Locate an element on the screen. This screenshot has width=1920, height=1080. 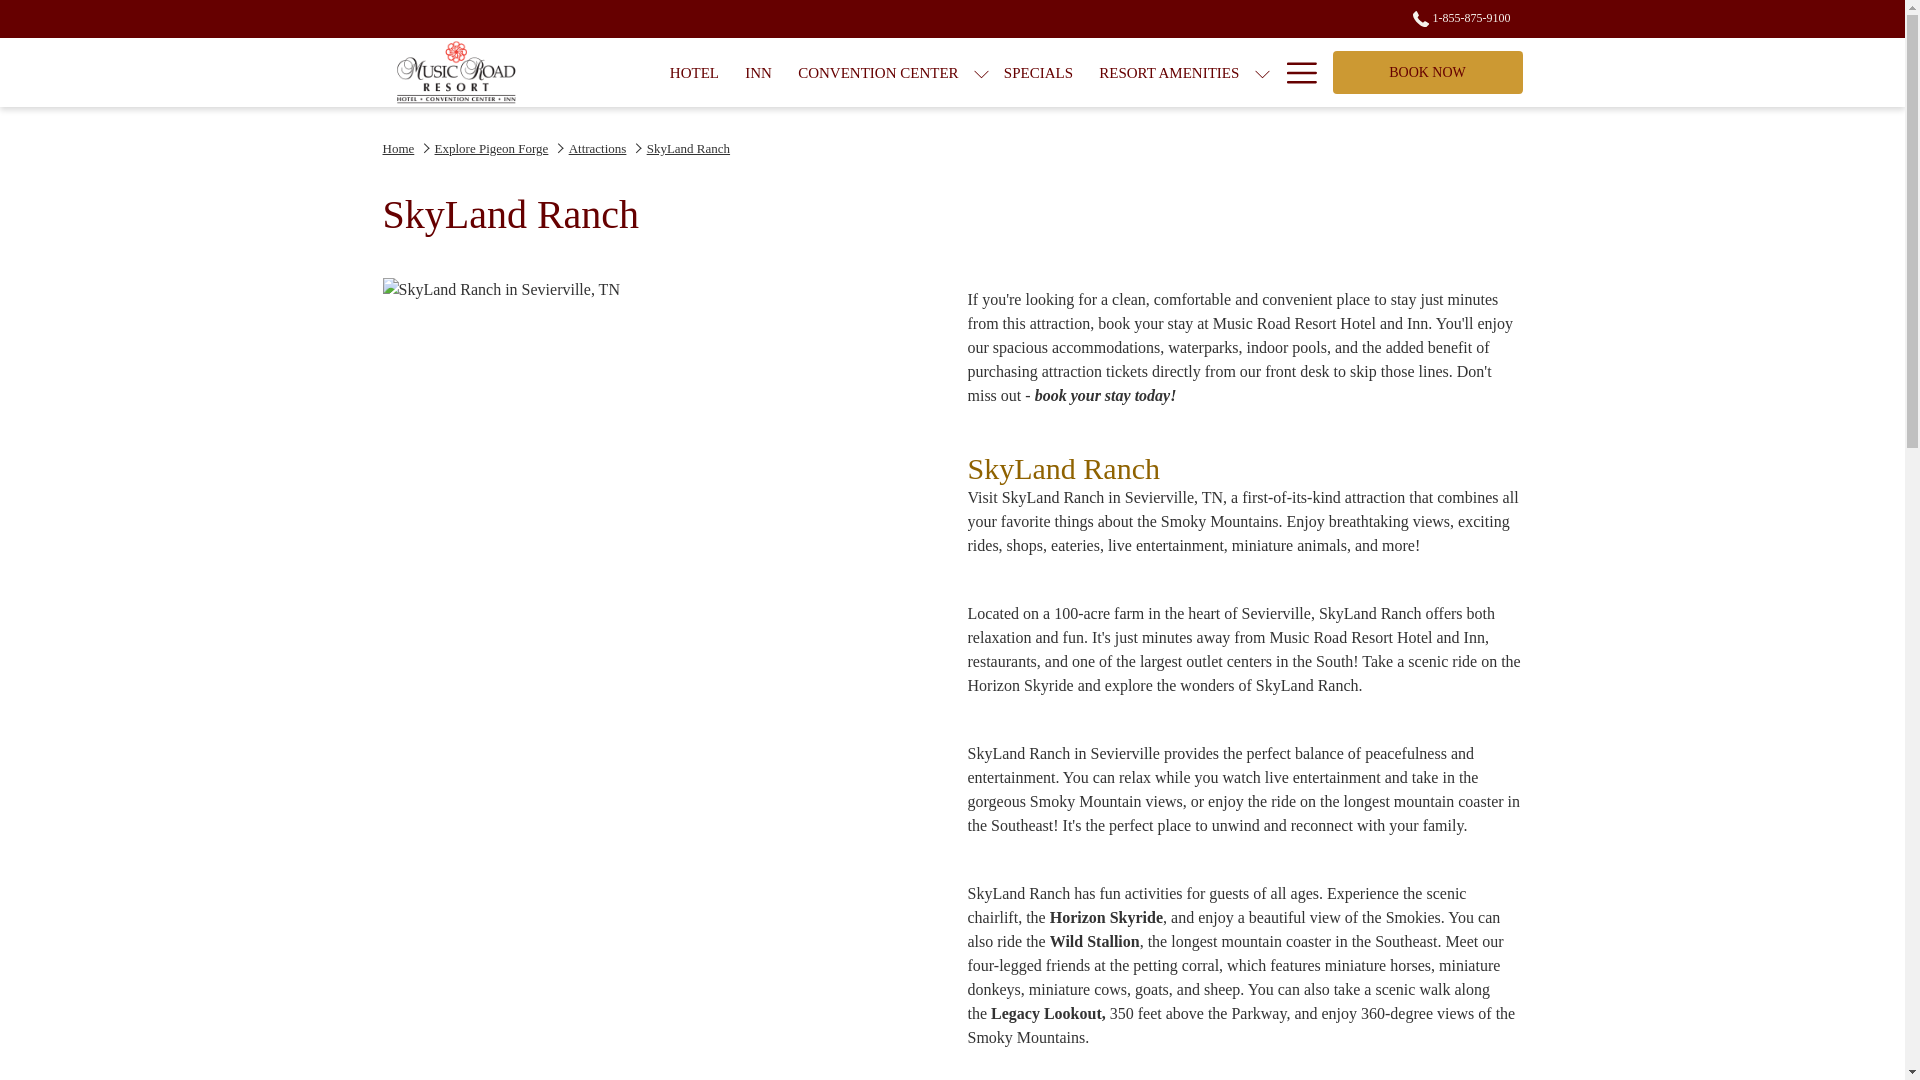
BOOK NOW is located at coordinates (1038, 72).